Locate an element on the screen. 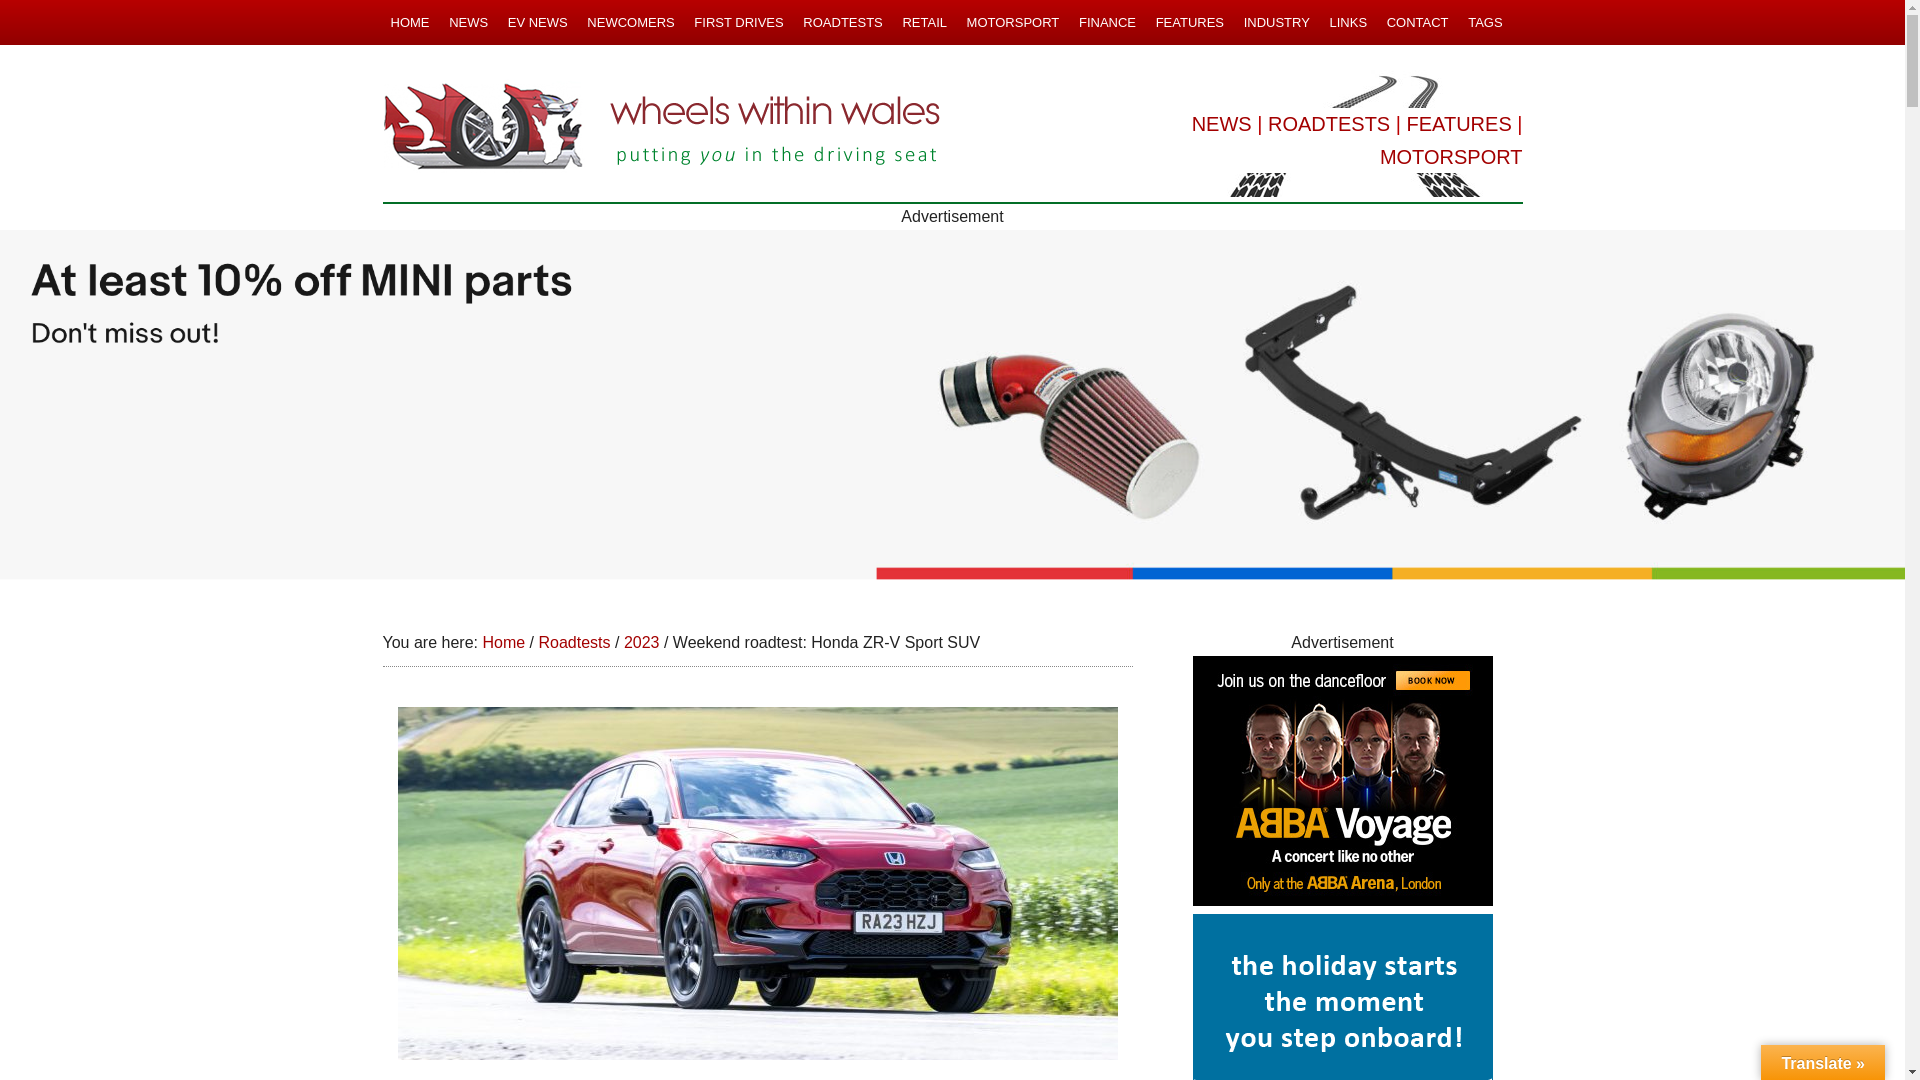 This screenshot has width=1920, height=1080. MOTORSPORT is located at coordinates (1012, 22).